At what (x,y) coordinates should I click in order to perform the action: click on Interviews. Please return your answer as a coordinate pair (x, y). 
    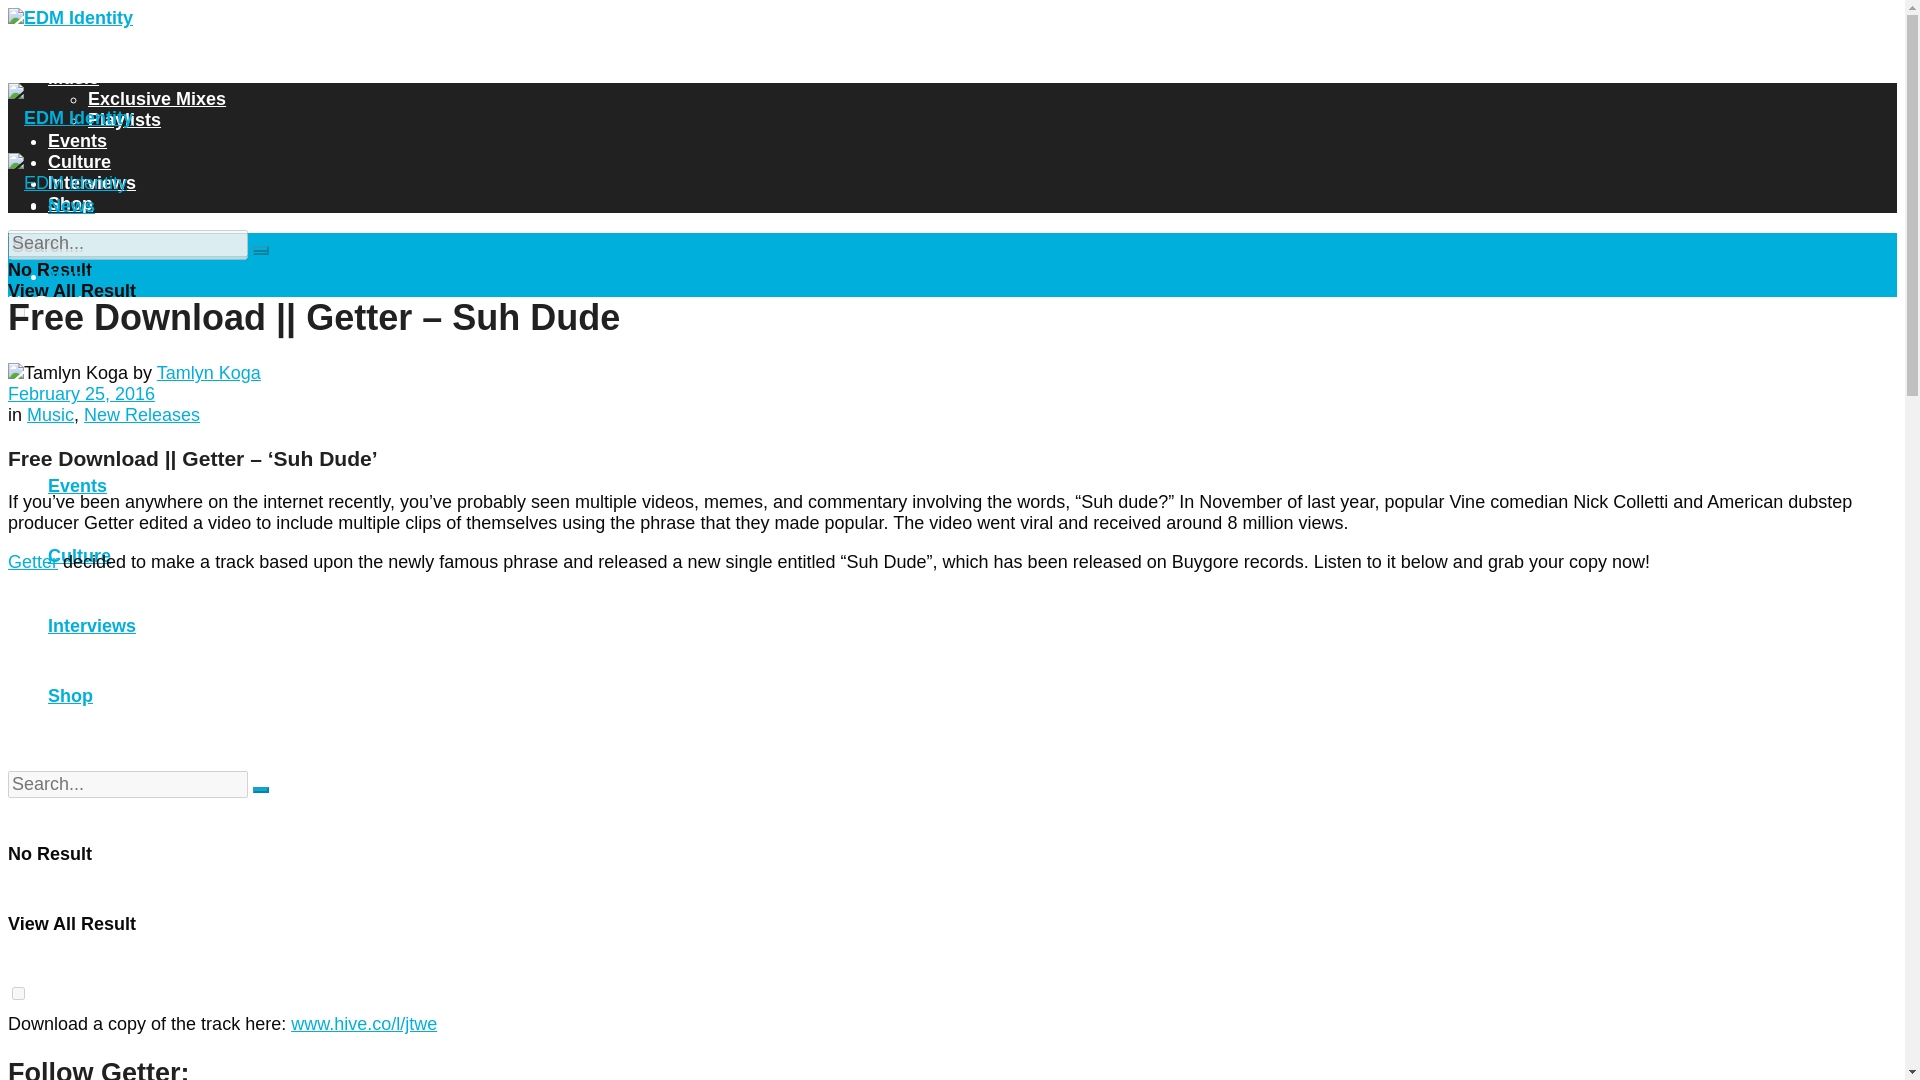
    Looking at the image, I should click on (92, 626).